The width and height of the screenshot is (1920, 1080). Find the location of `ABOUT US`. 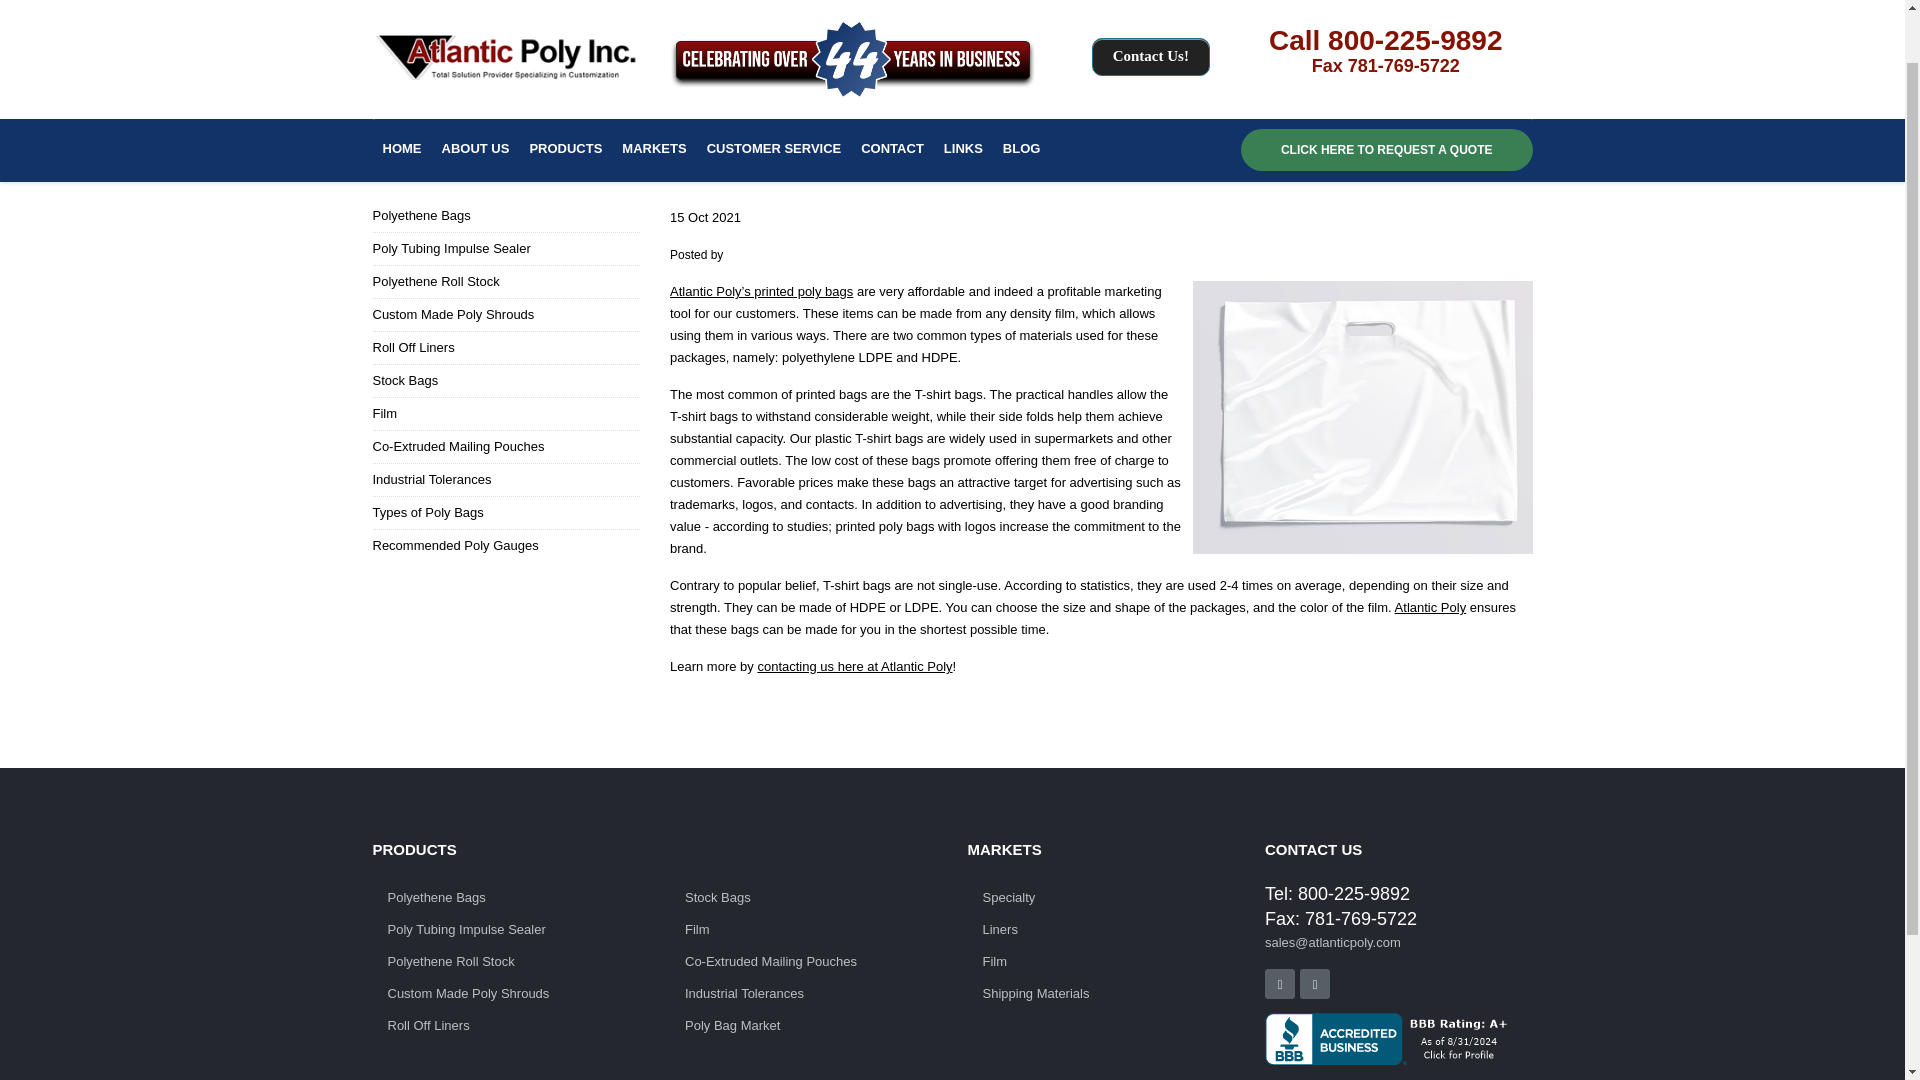

ABOUT US is located at coordinates (476, 90).